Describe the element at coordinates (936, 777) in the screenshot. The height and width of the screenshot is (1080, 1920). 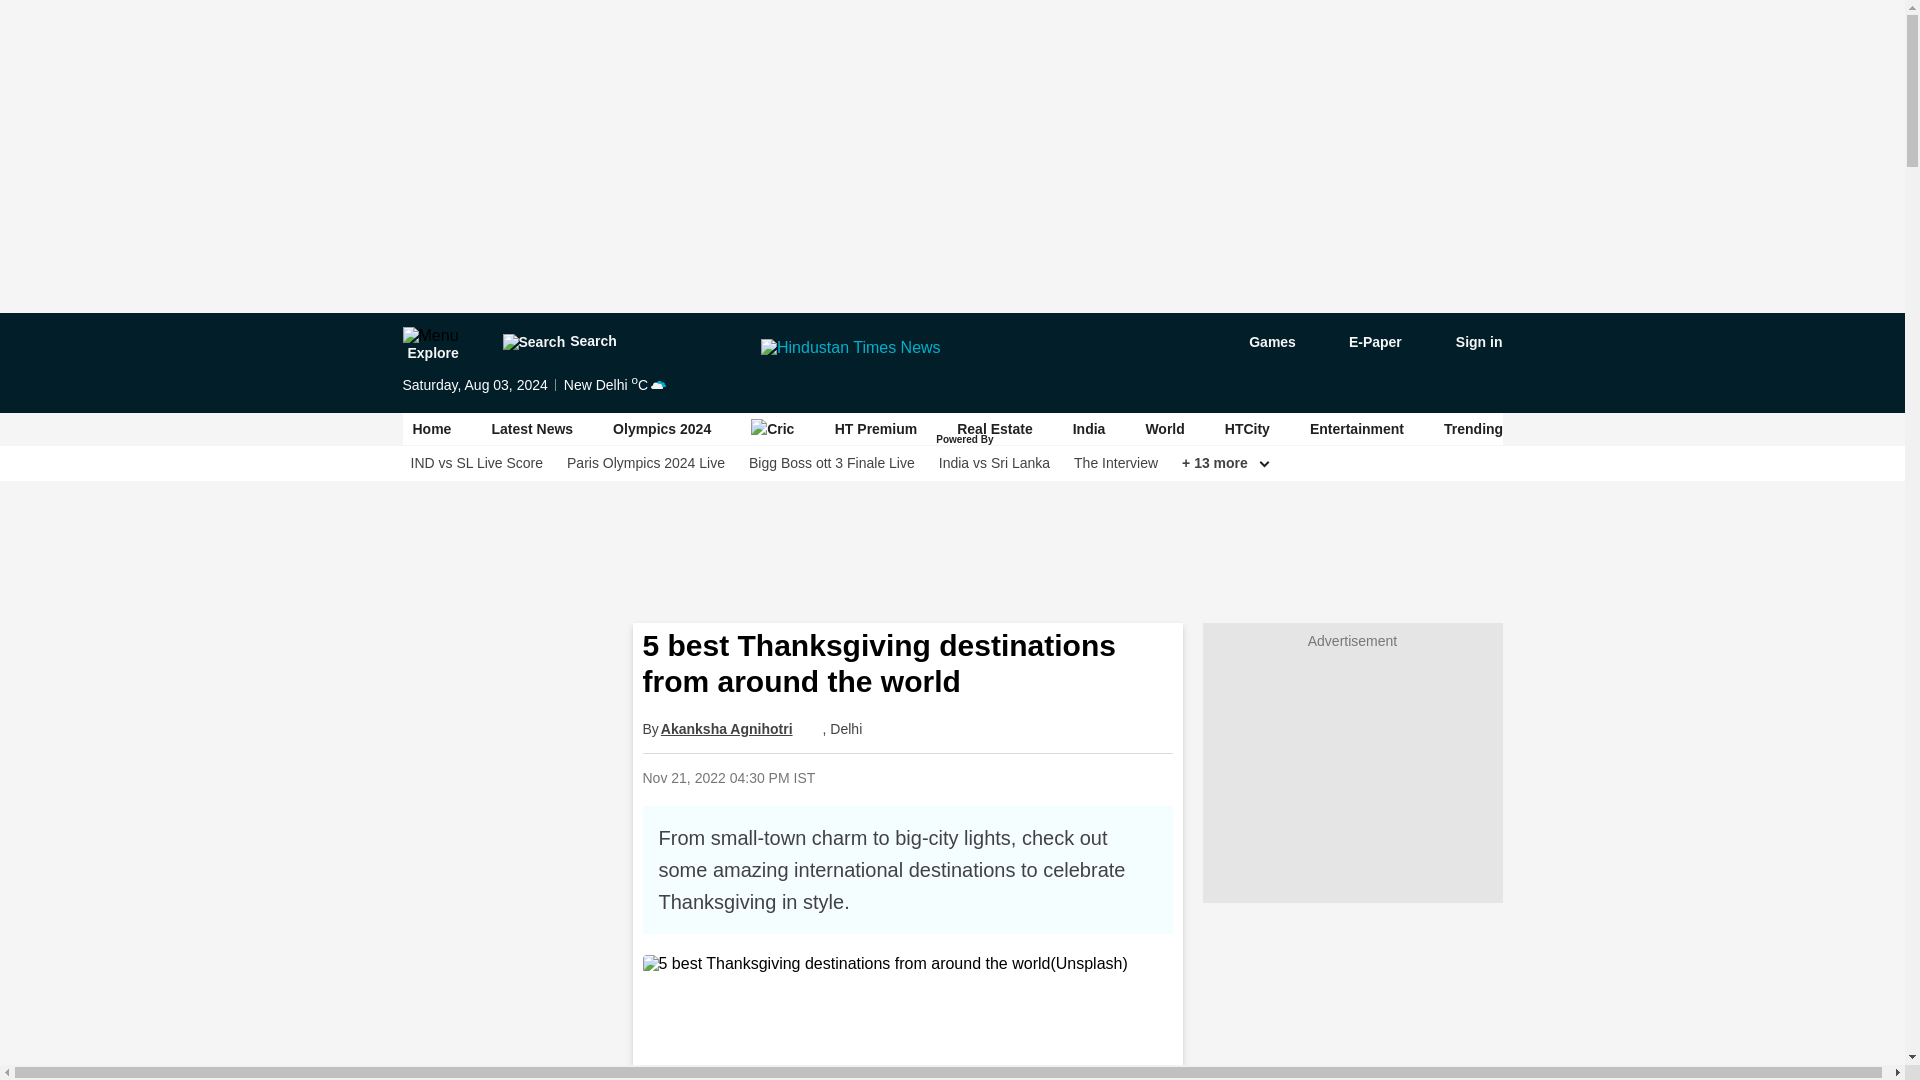
I see `Share on Facebook` at that location.